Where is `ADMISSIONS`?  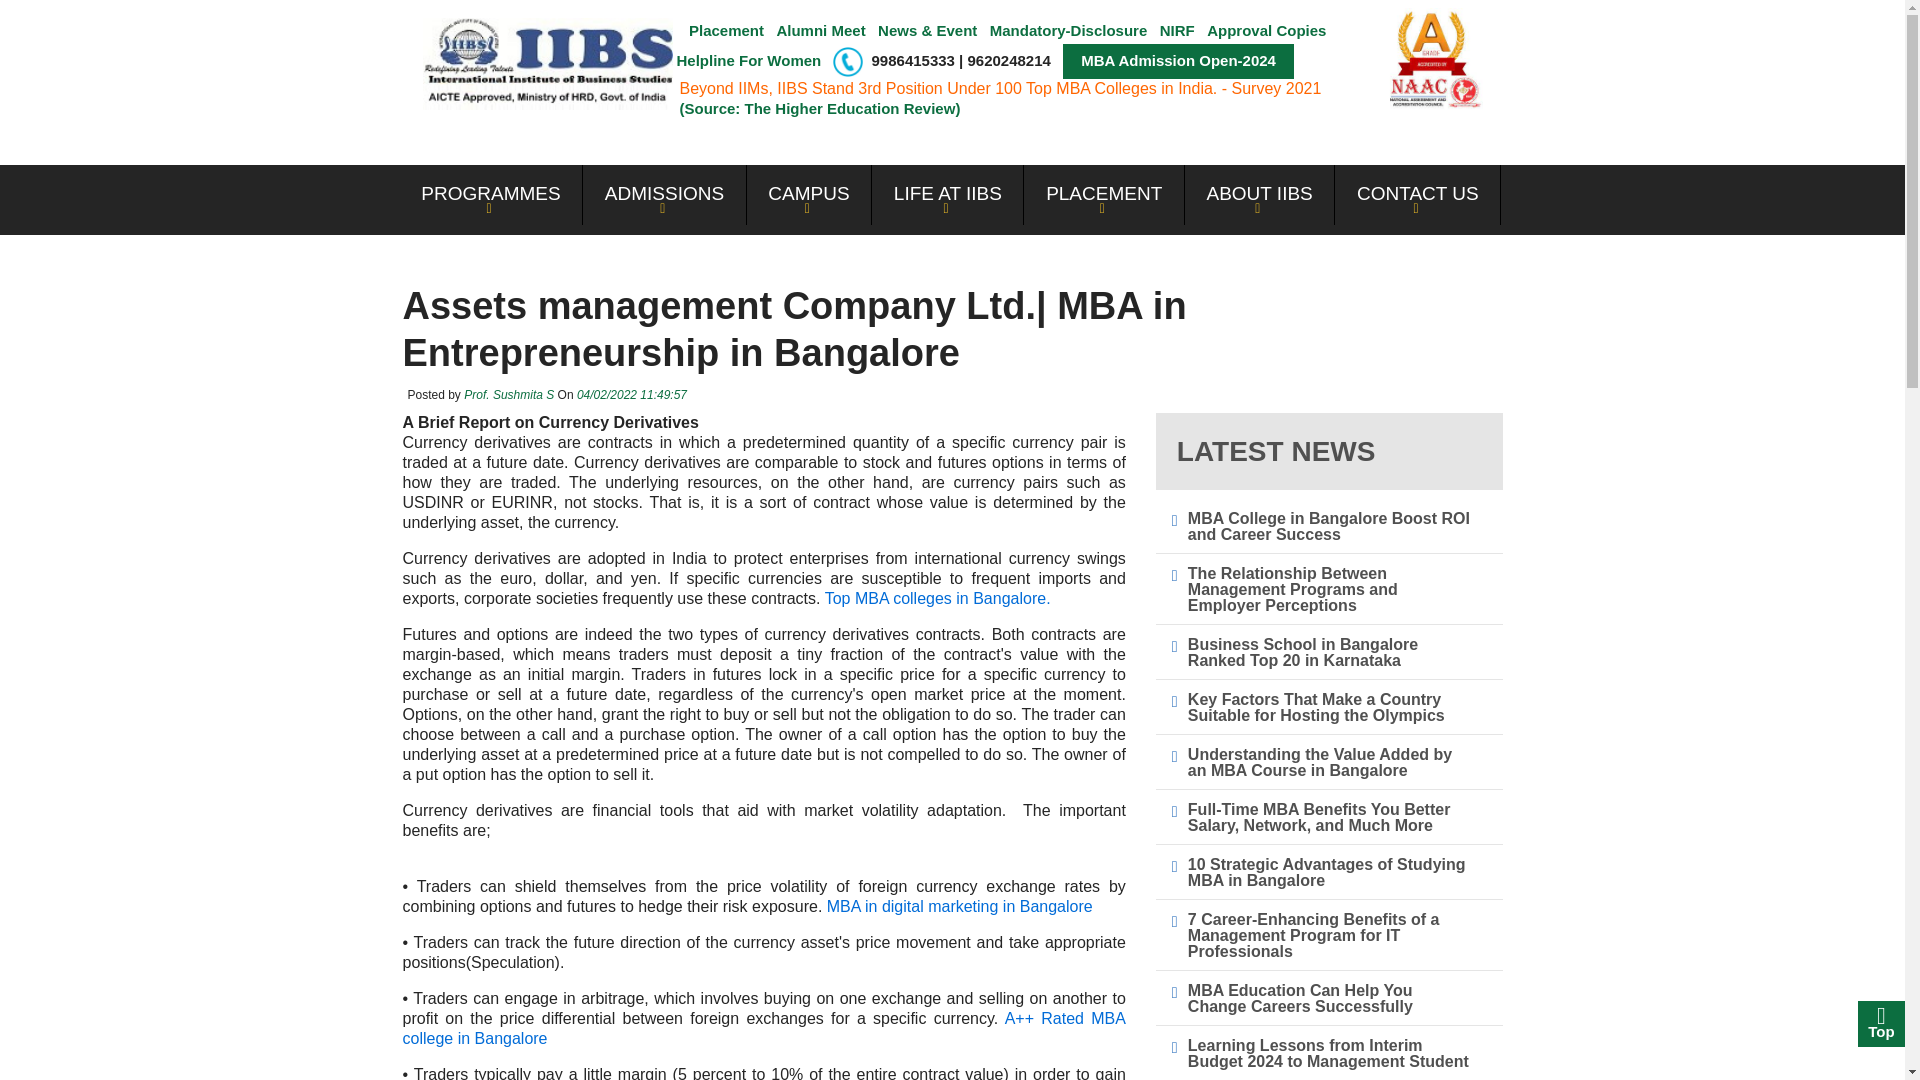 ADMISSIONS is located at coordinates (664, 194).